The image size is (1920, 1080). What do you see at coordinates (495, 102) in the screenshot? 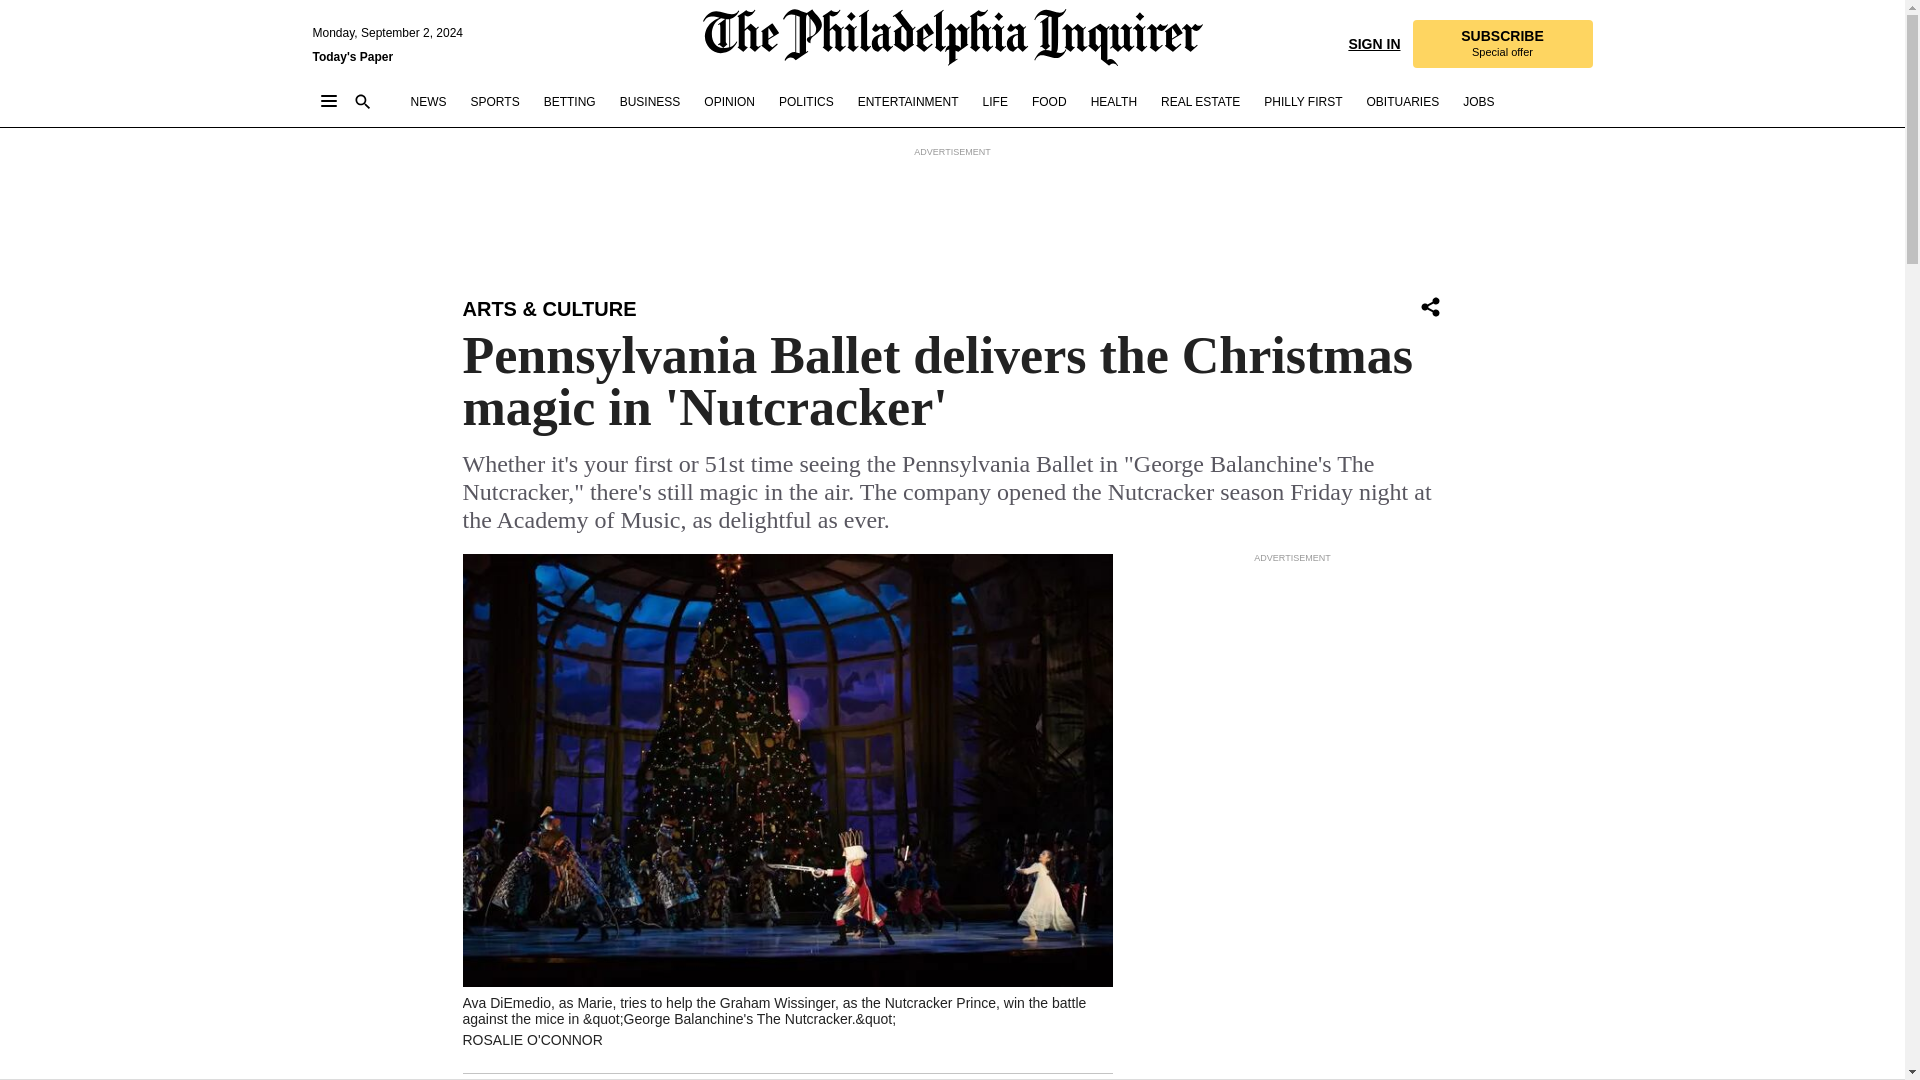
I see `SPORTS` at bounding box center [495, 102].